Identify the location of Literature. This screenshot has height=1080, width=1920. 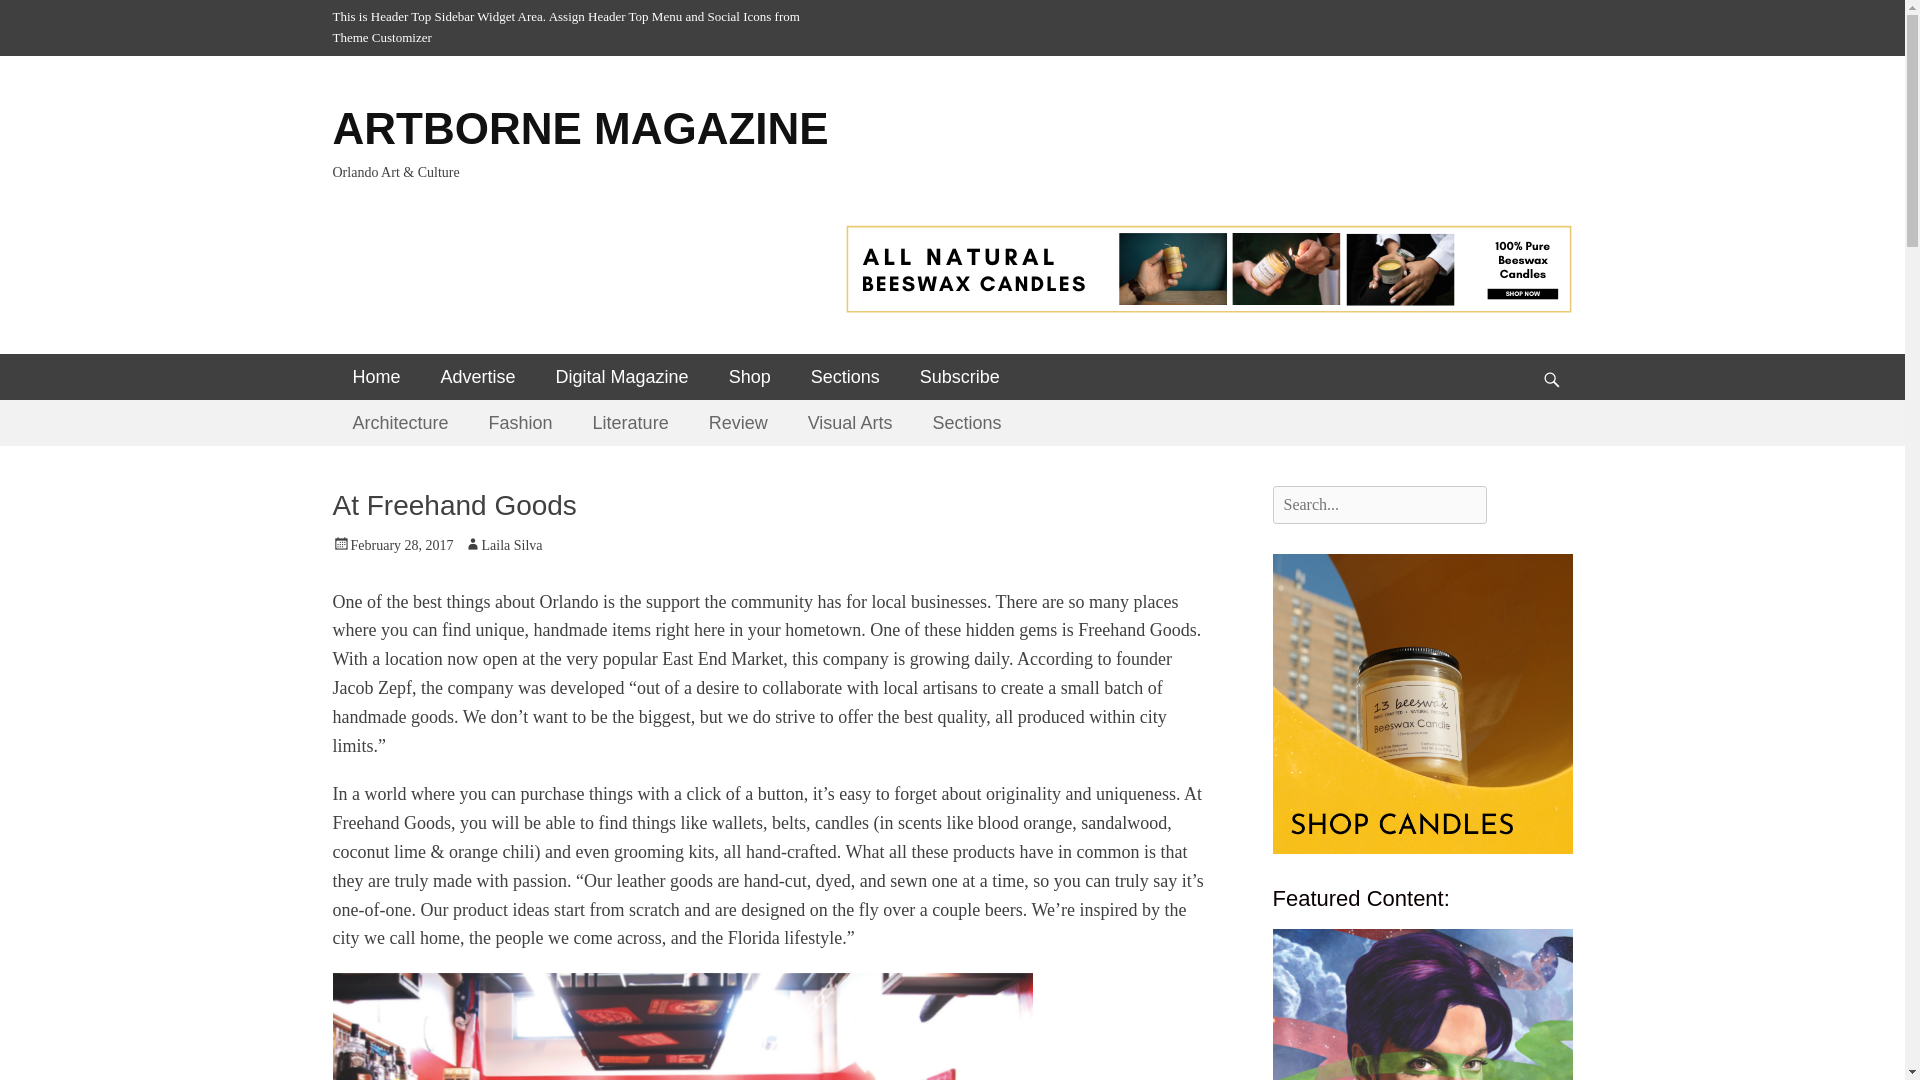
(630, 422).